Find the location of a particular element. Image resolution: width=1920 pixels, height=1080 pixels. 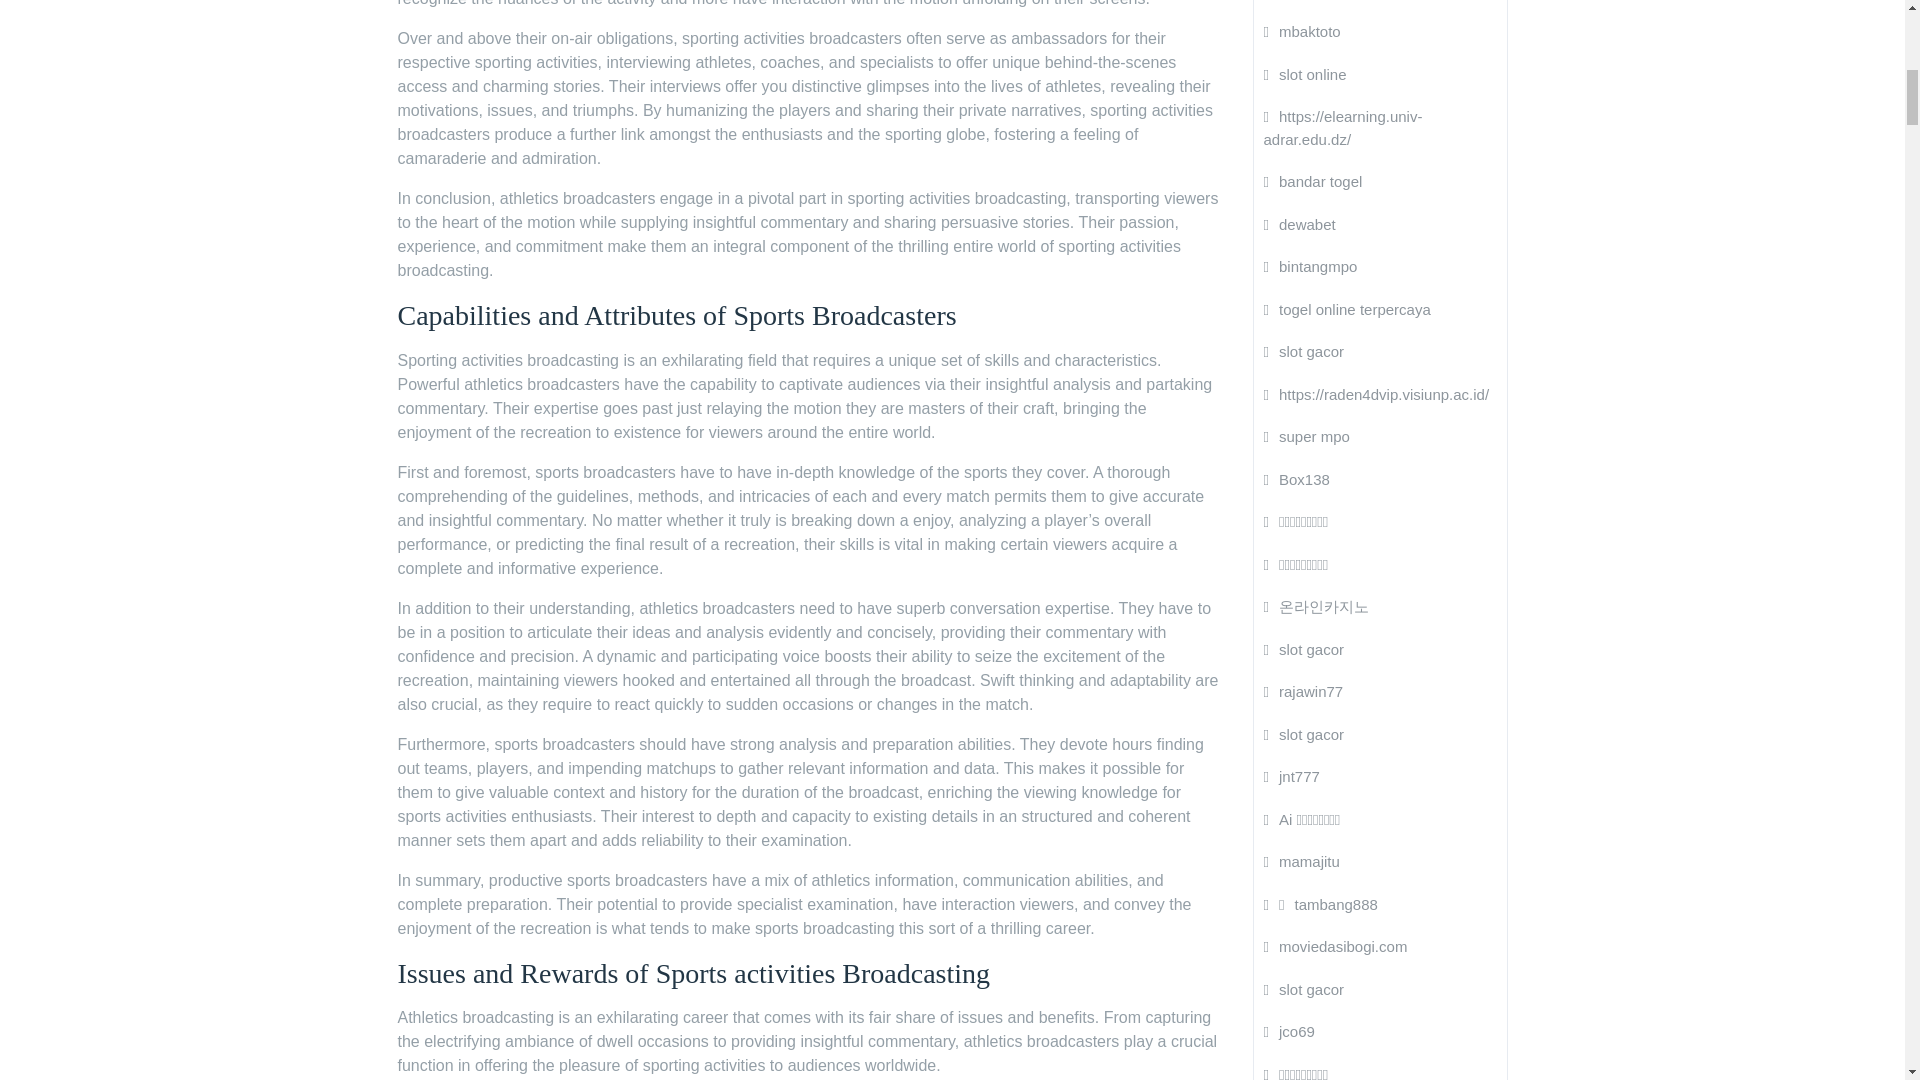

slot online is located at coordinates (1305, 74).